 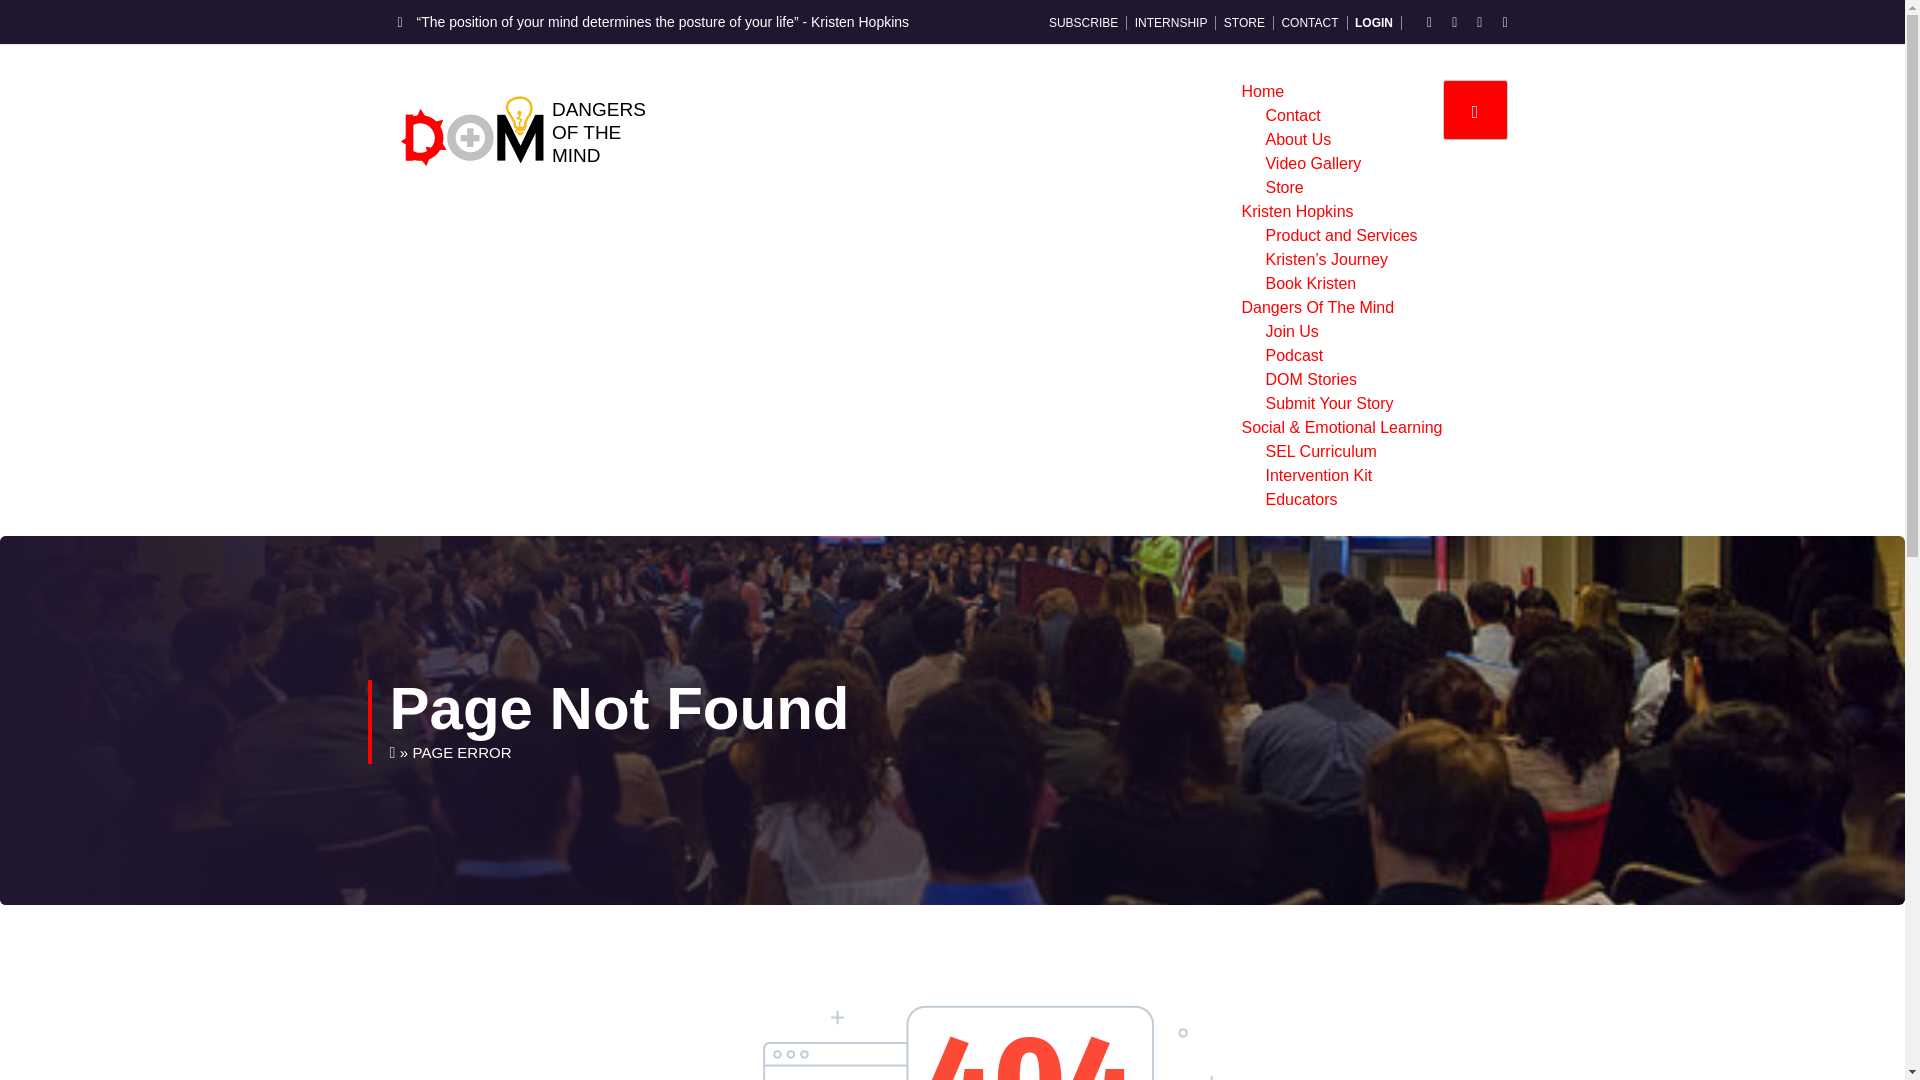 I want to click on Educators, so click(x=1300, y=499).